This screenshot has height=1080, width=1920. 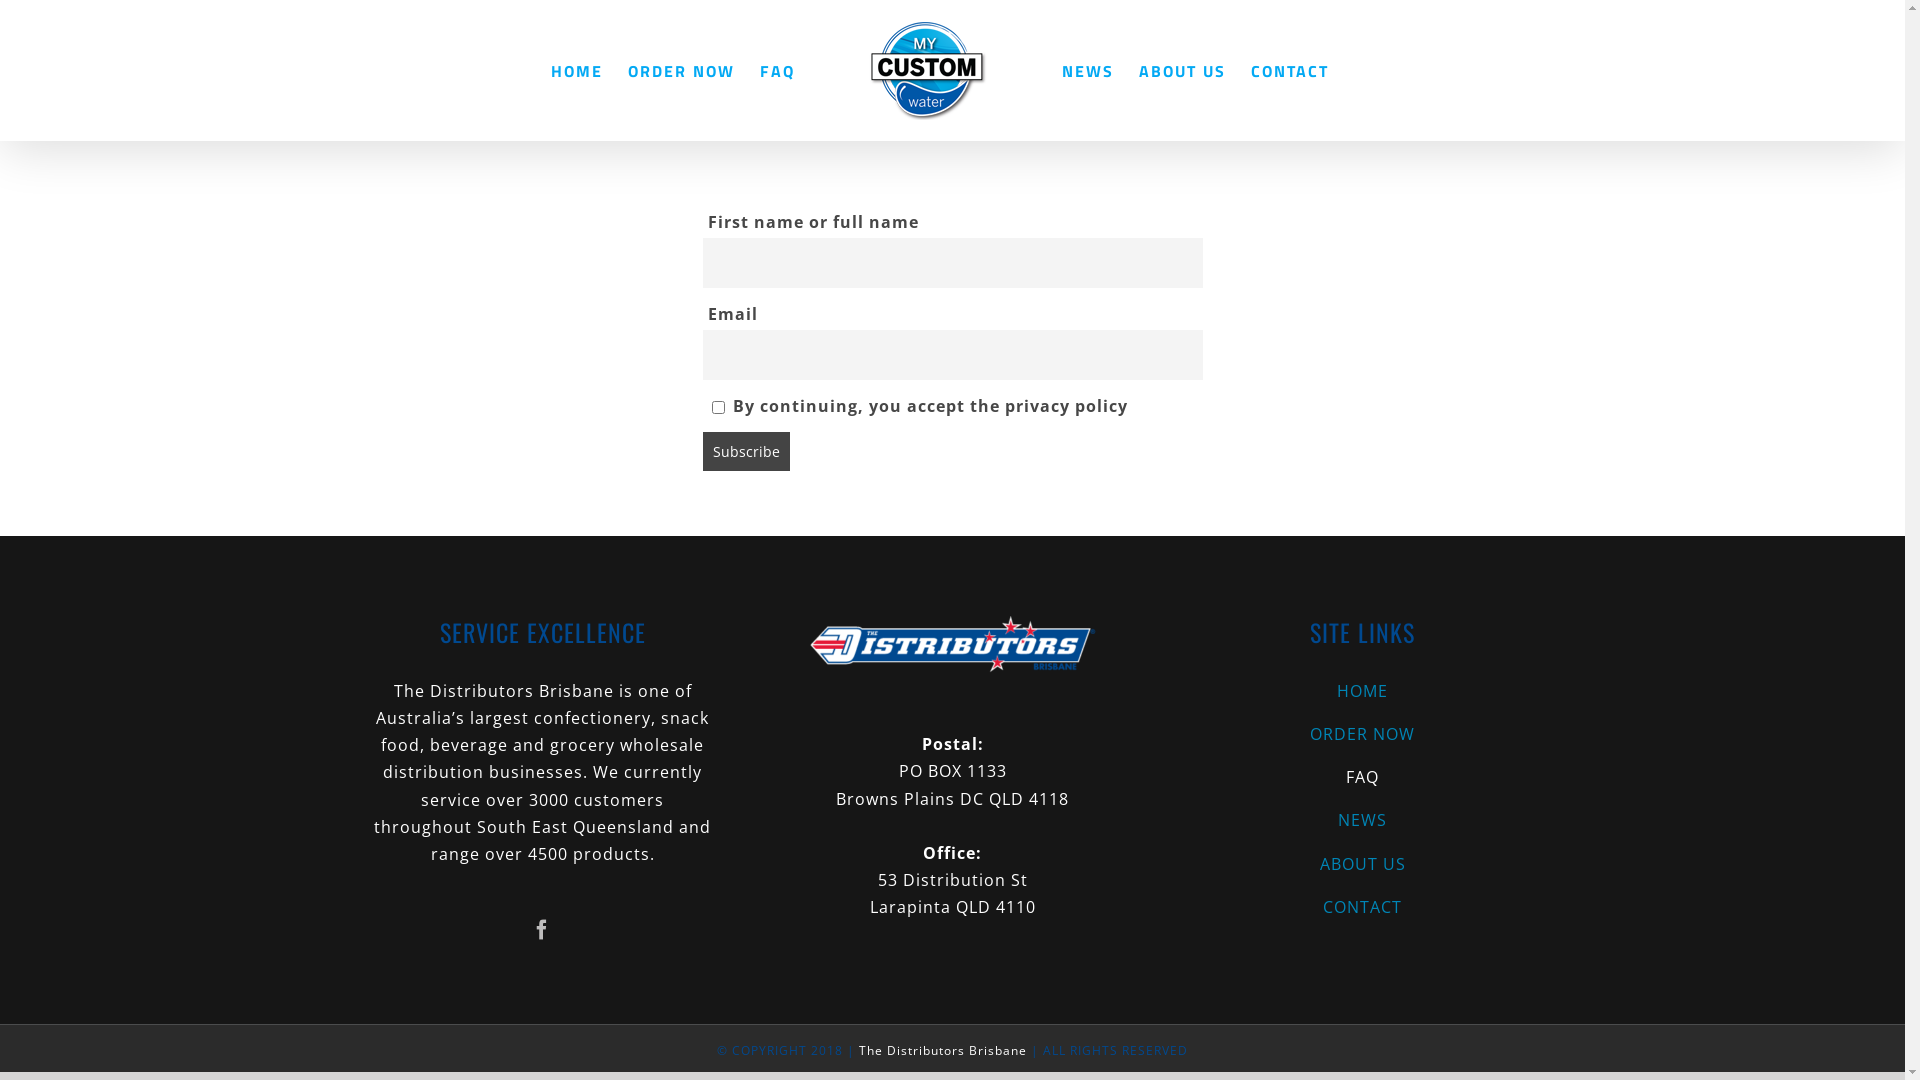 I want to click on Subscribe, so click(x=746, y=452).